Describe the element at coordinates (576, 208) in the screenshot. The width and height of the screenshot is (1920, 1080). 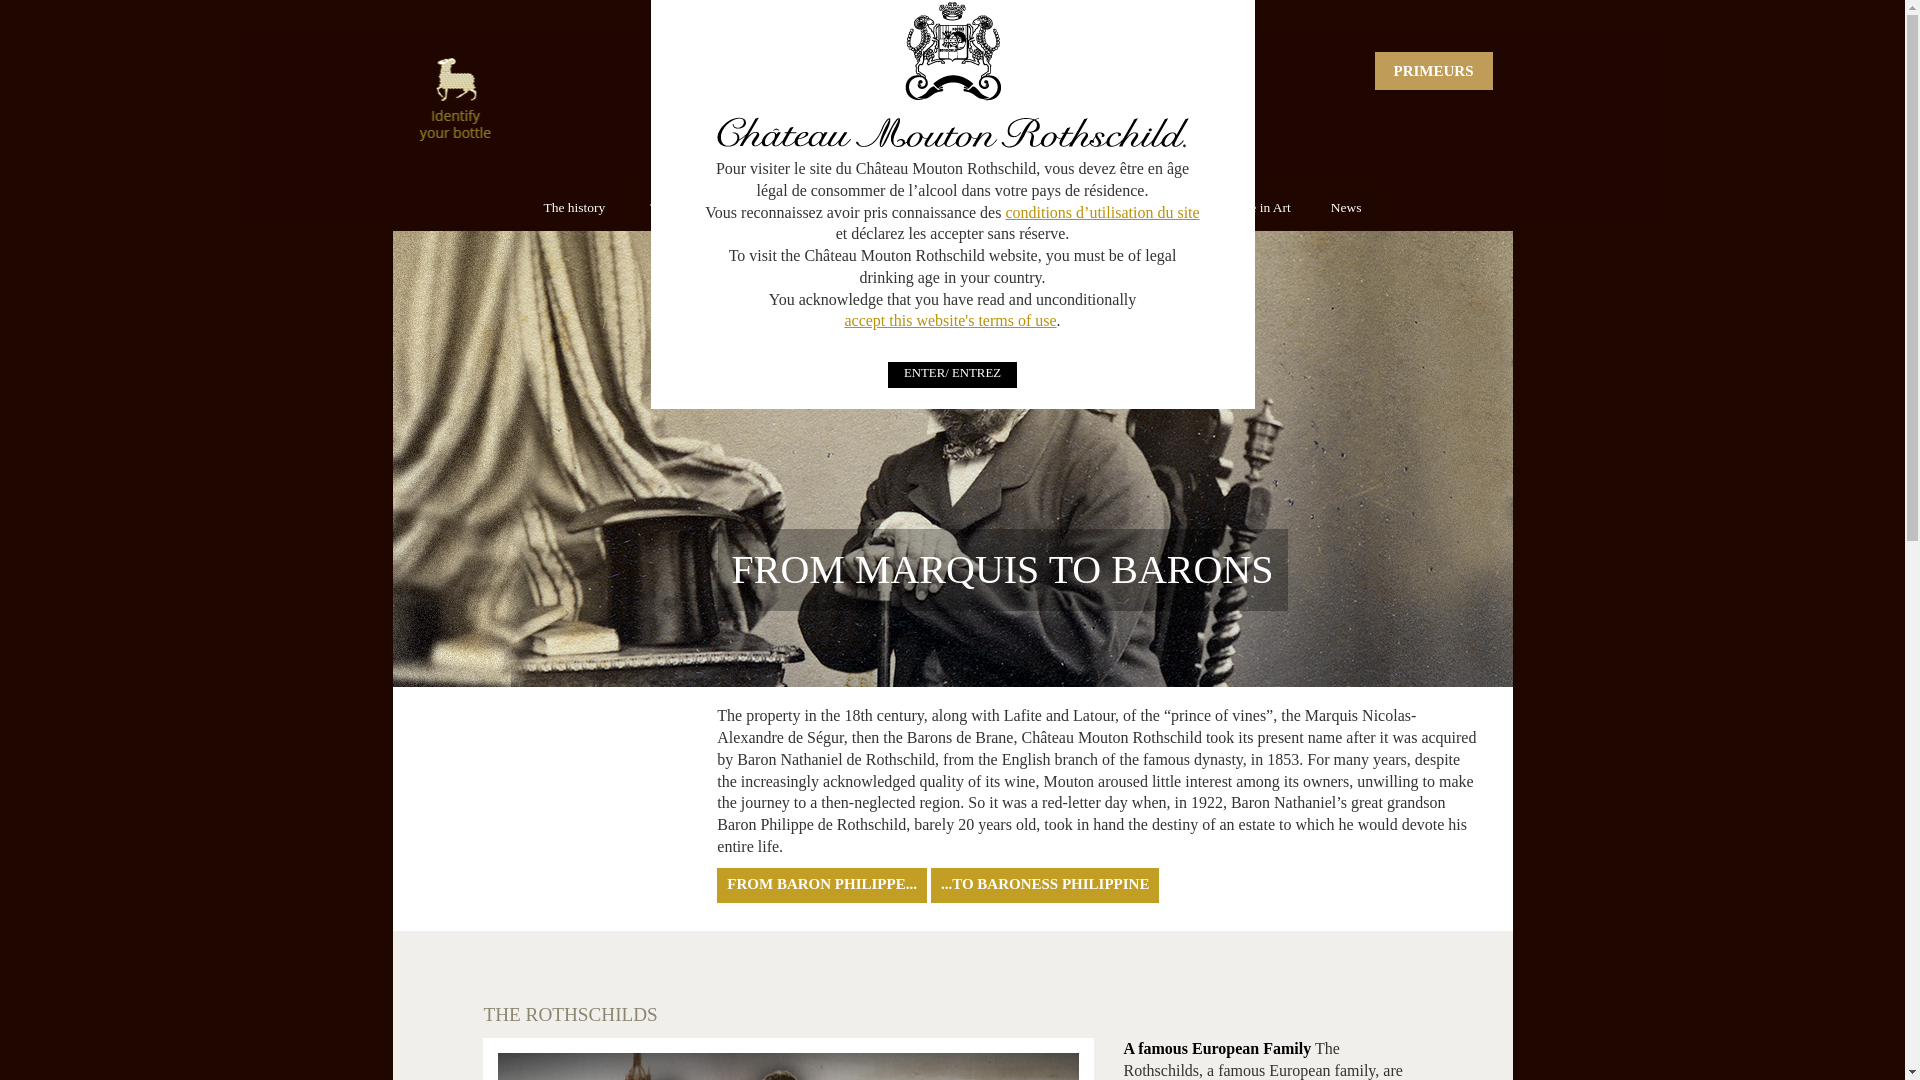
I see `The history` at that location.